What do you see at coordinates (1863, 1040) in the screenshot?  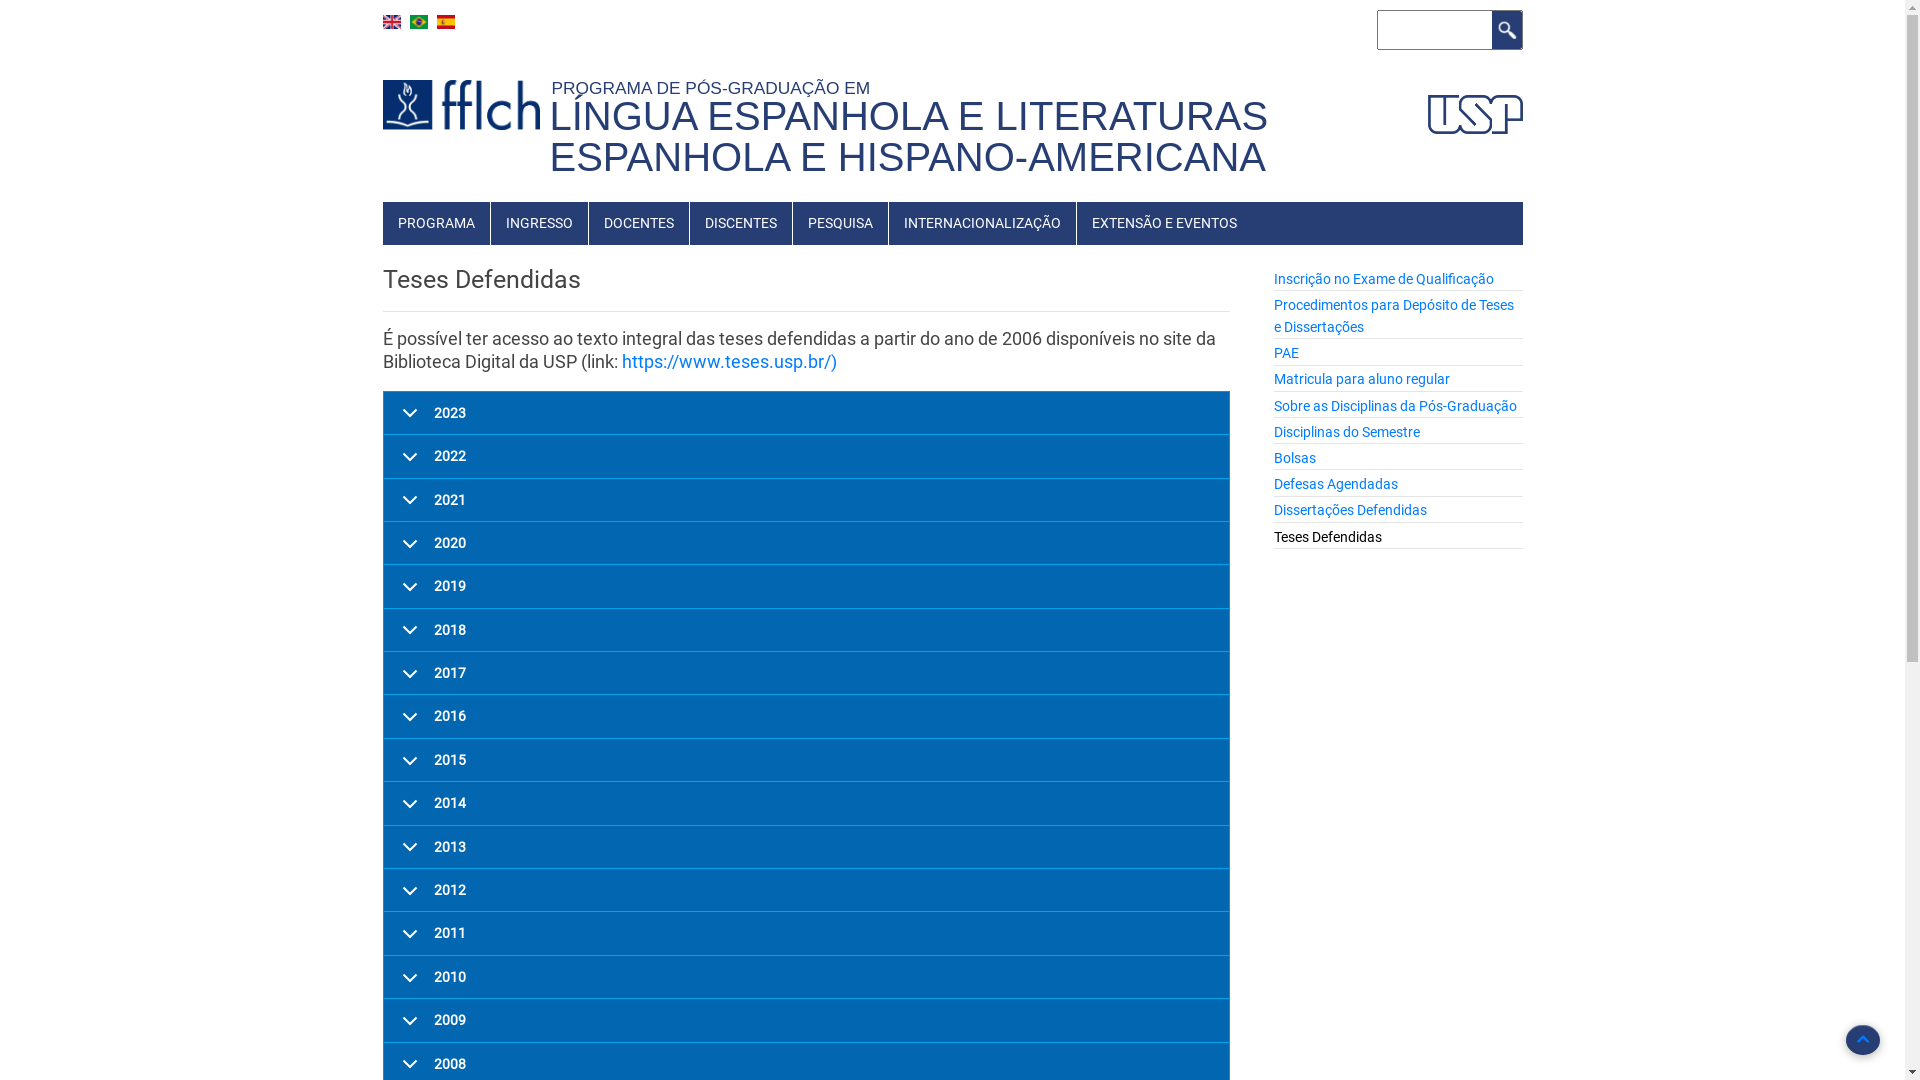 I see `Back to Top` at bounding box center [1863, 1040].